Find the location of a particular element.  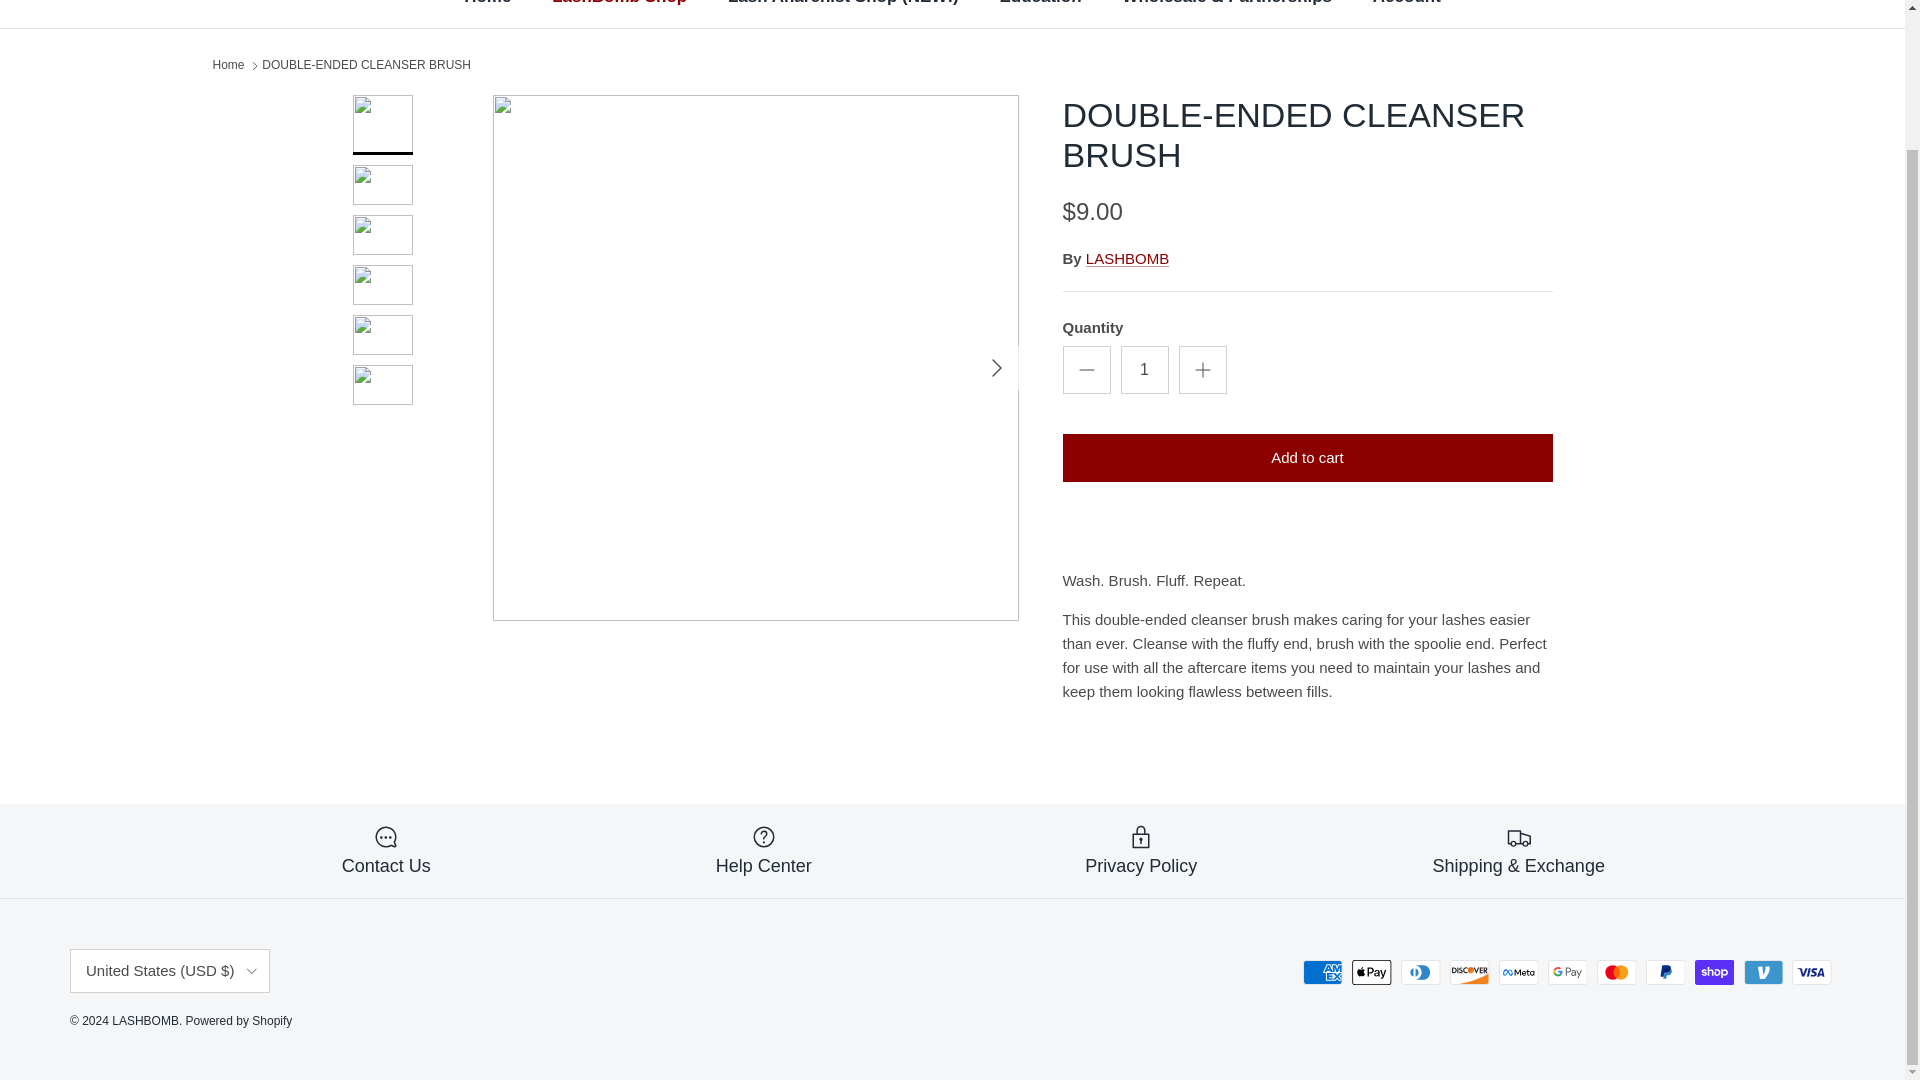

Discover is located at coordinates (1469, 972).